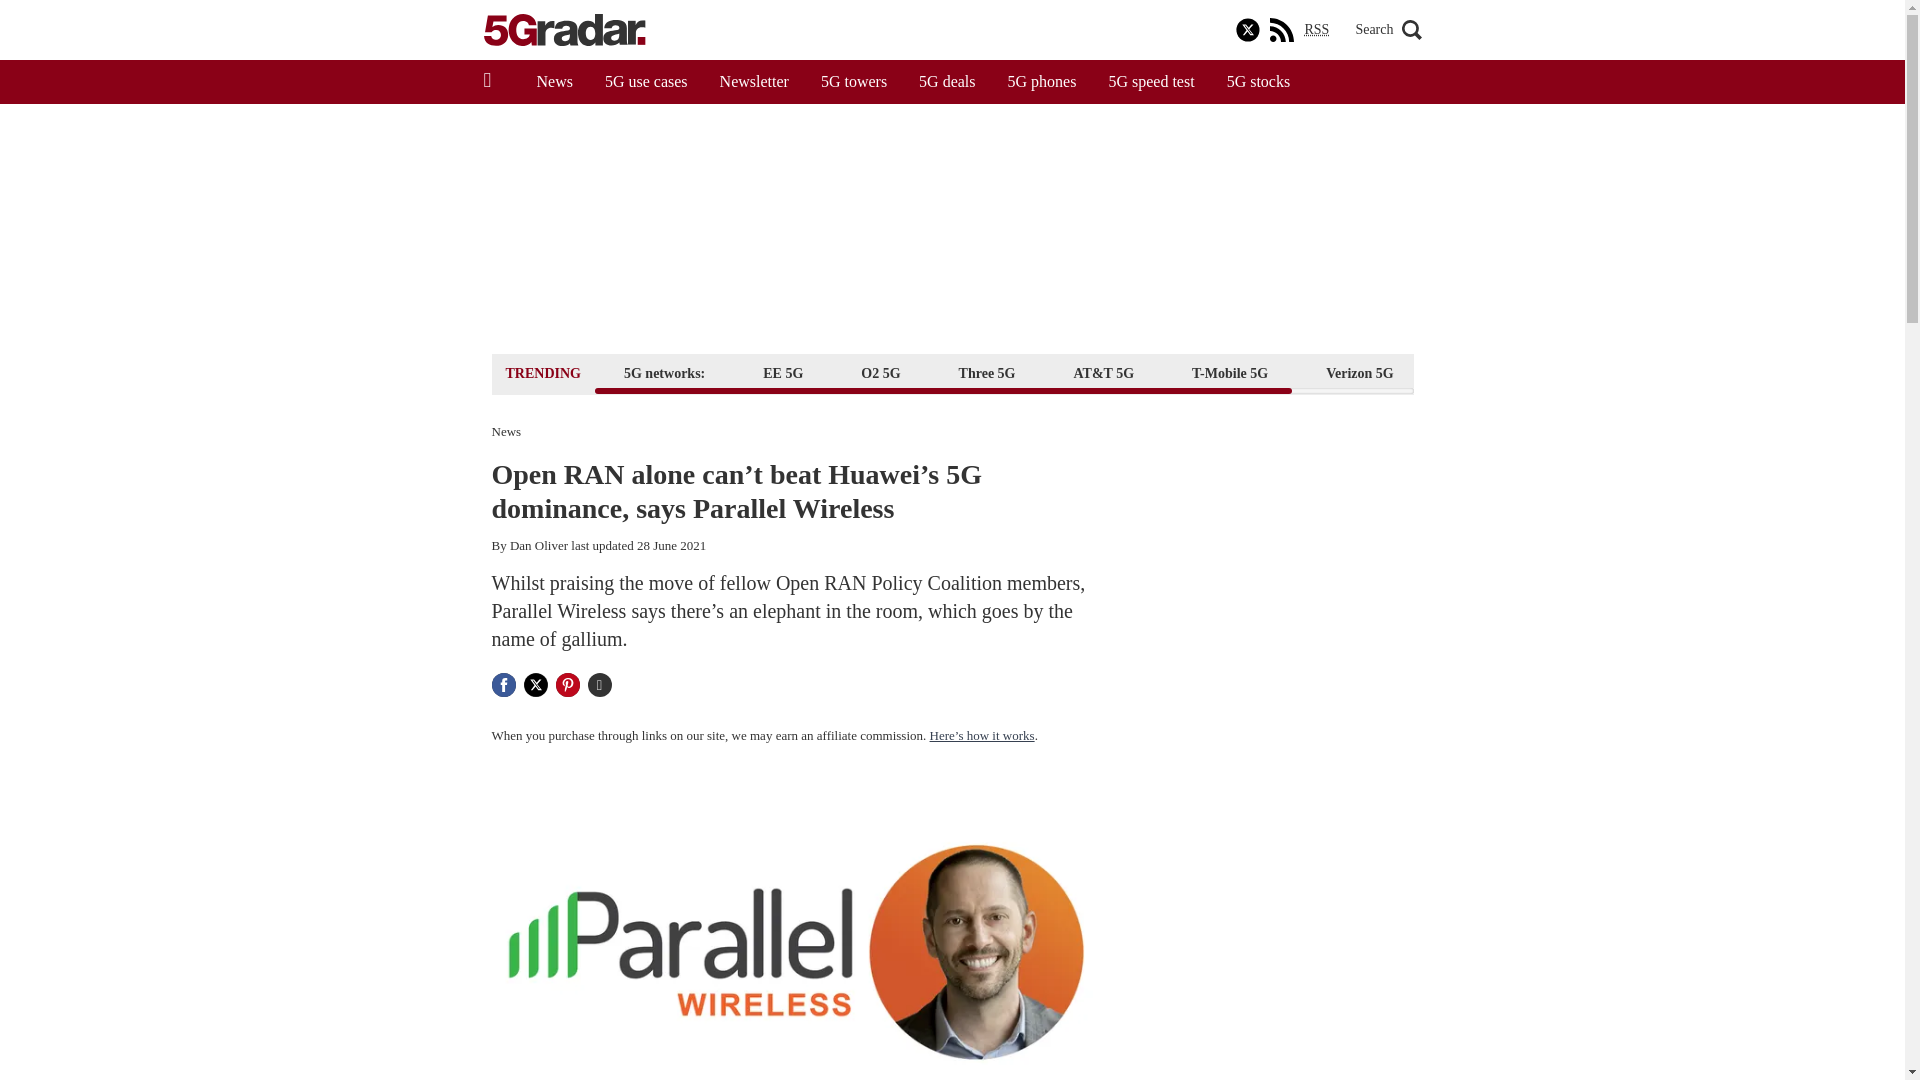  Describe the element at coordinates (1316, 28) in the screenshot. I see `Really Simple Syndication` at that location.